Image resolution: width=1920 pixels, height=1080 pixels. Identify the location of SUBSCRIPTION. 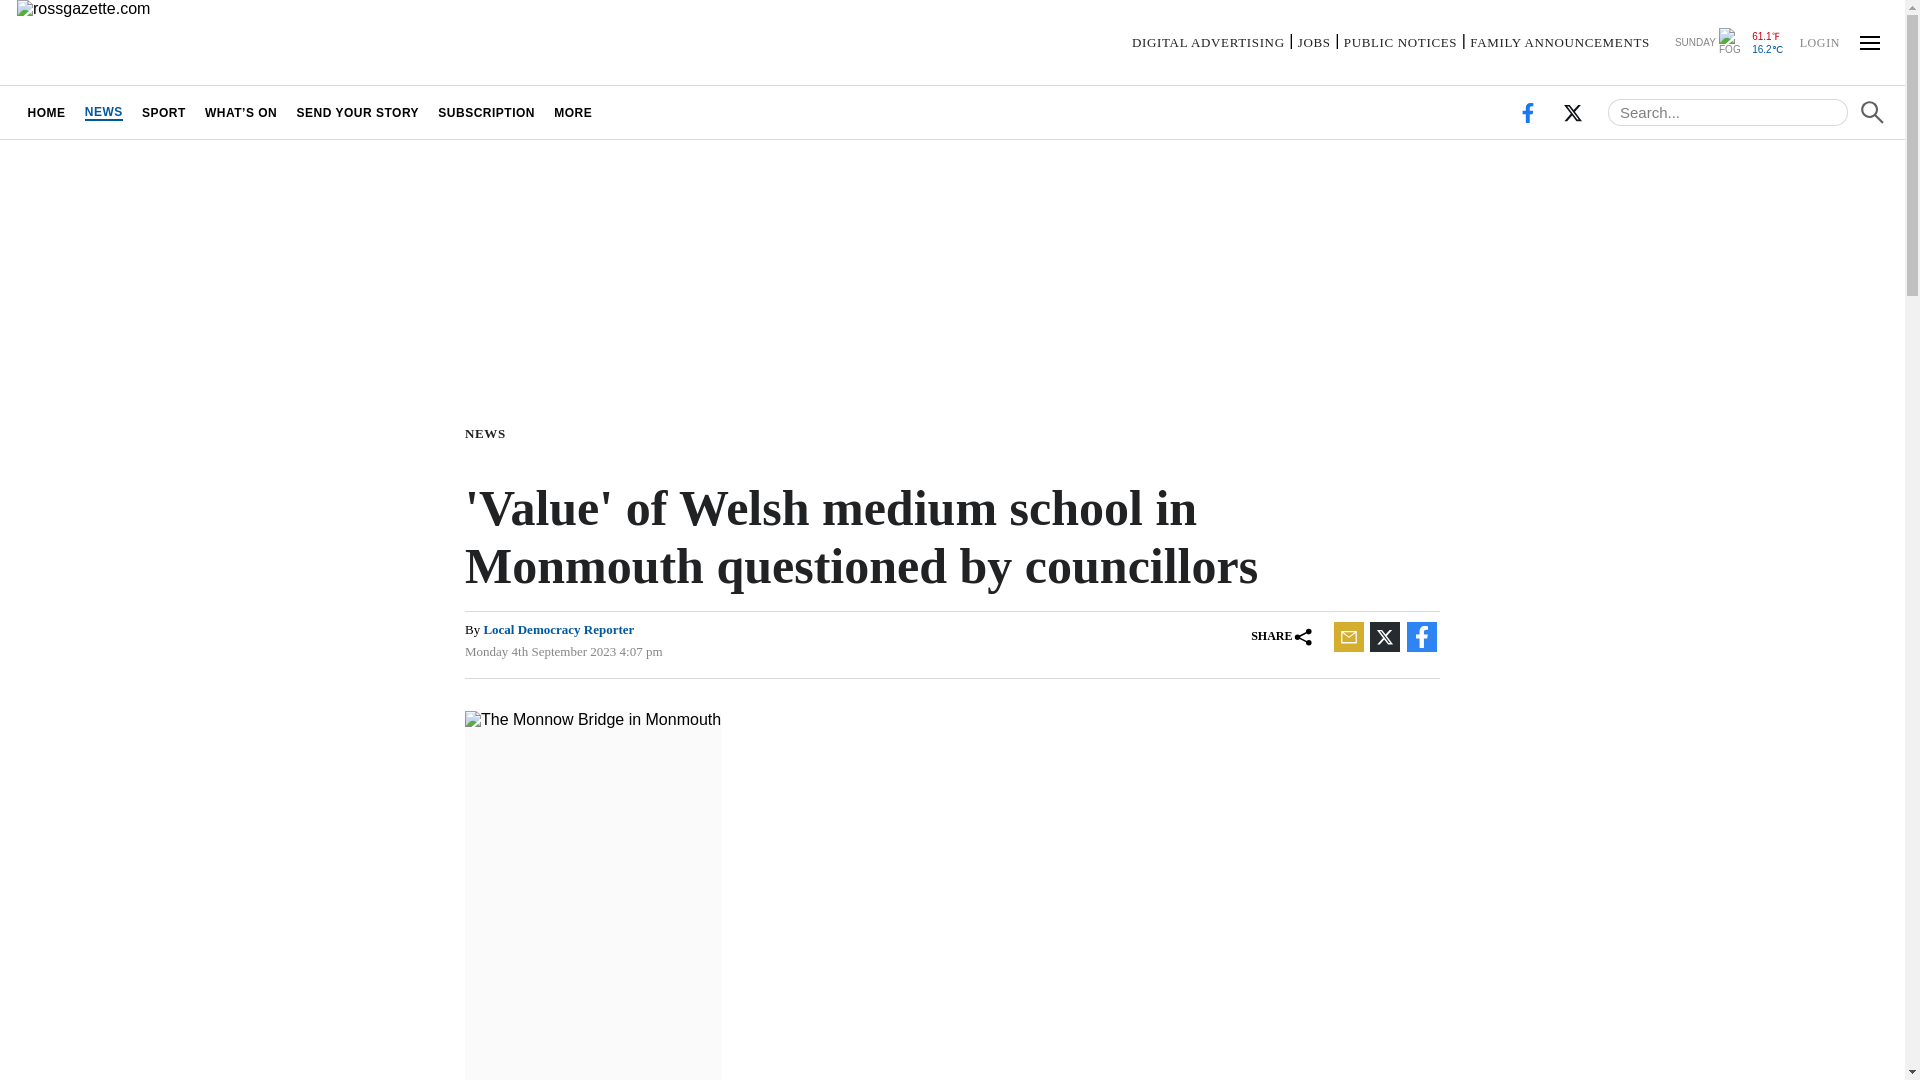
(486, 112).